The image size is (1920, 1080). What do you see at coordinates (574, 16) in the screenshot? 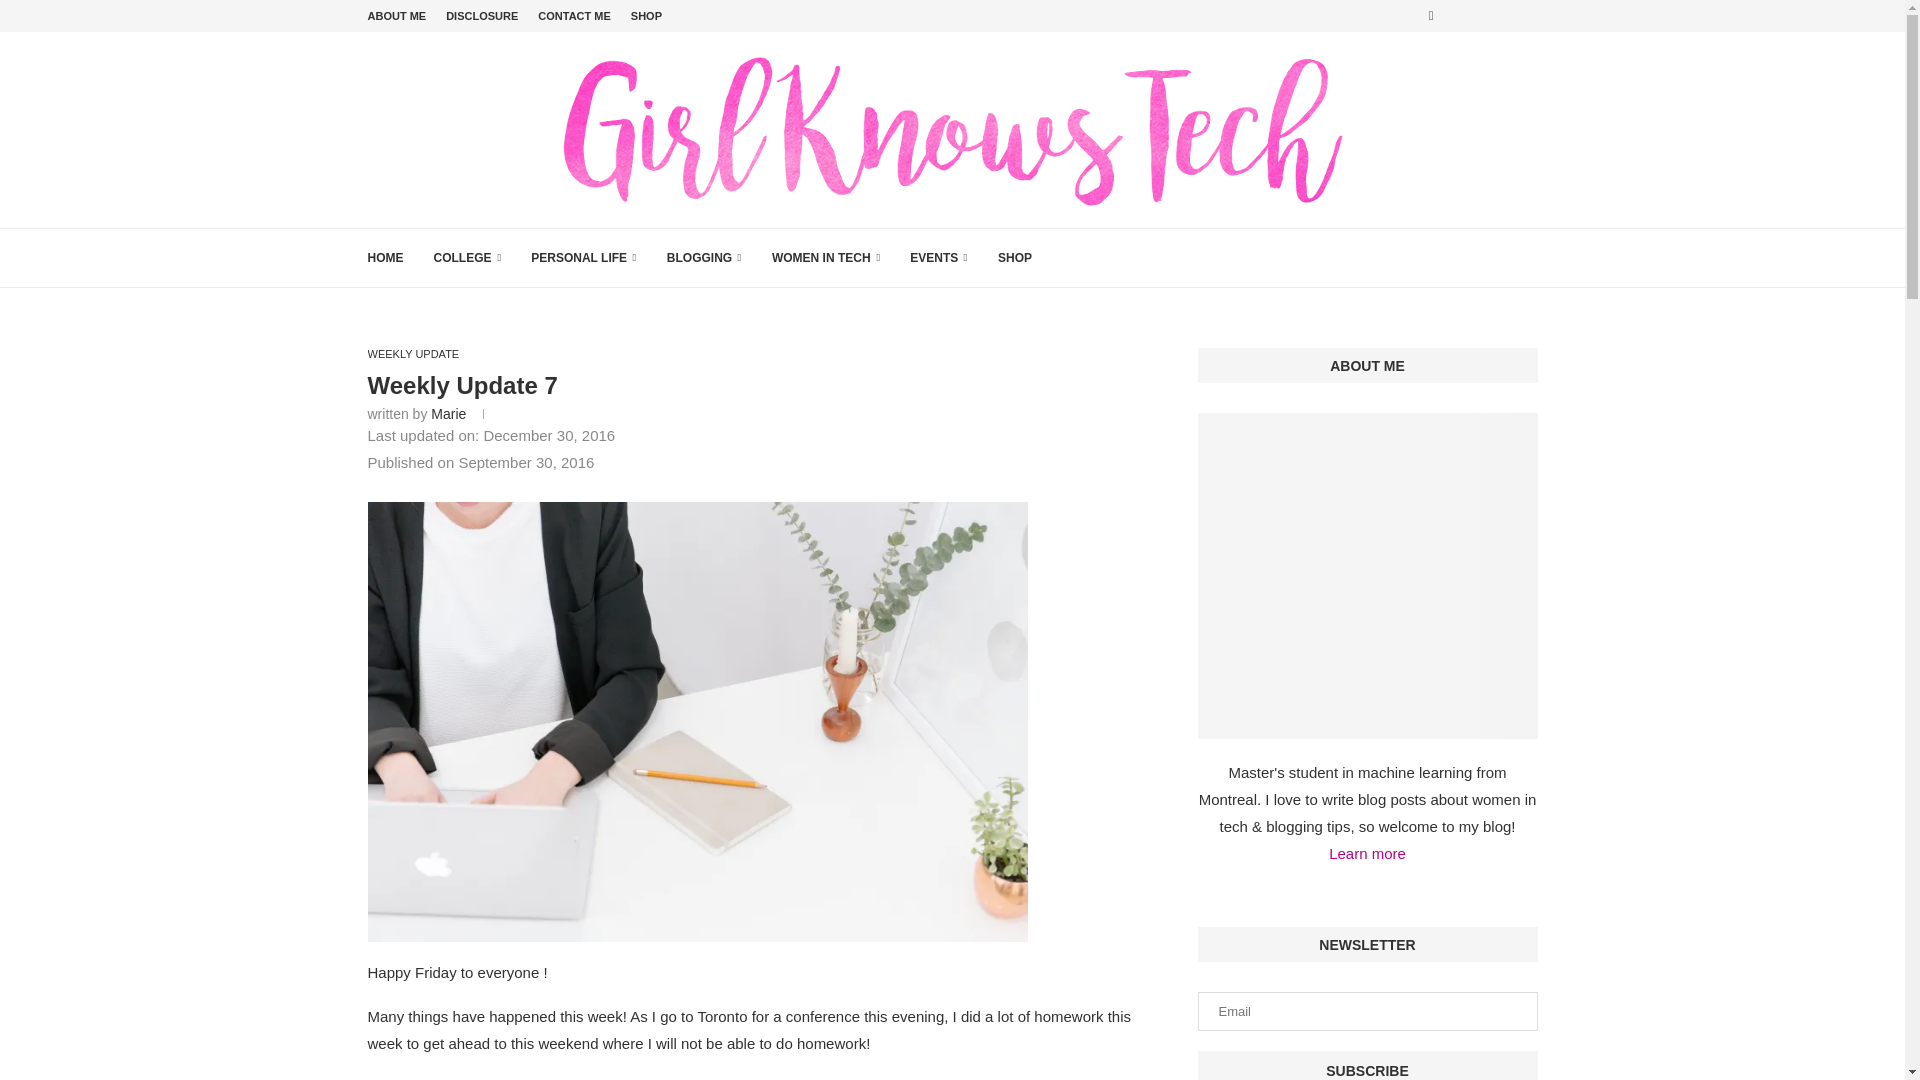
I see `CONTACT ME` at bounding box center [574, 16].